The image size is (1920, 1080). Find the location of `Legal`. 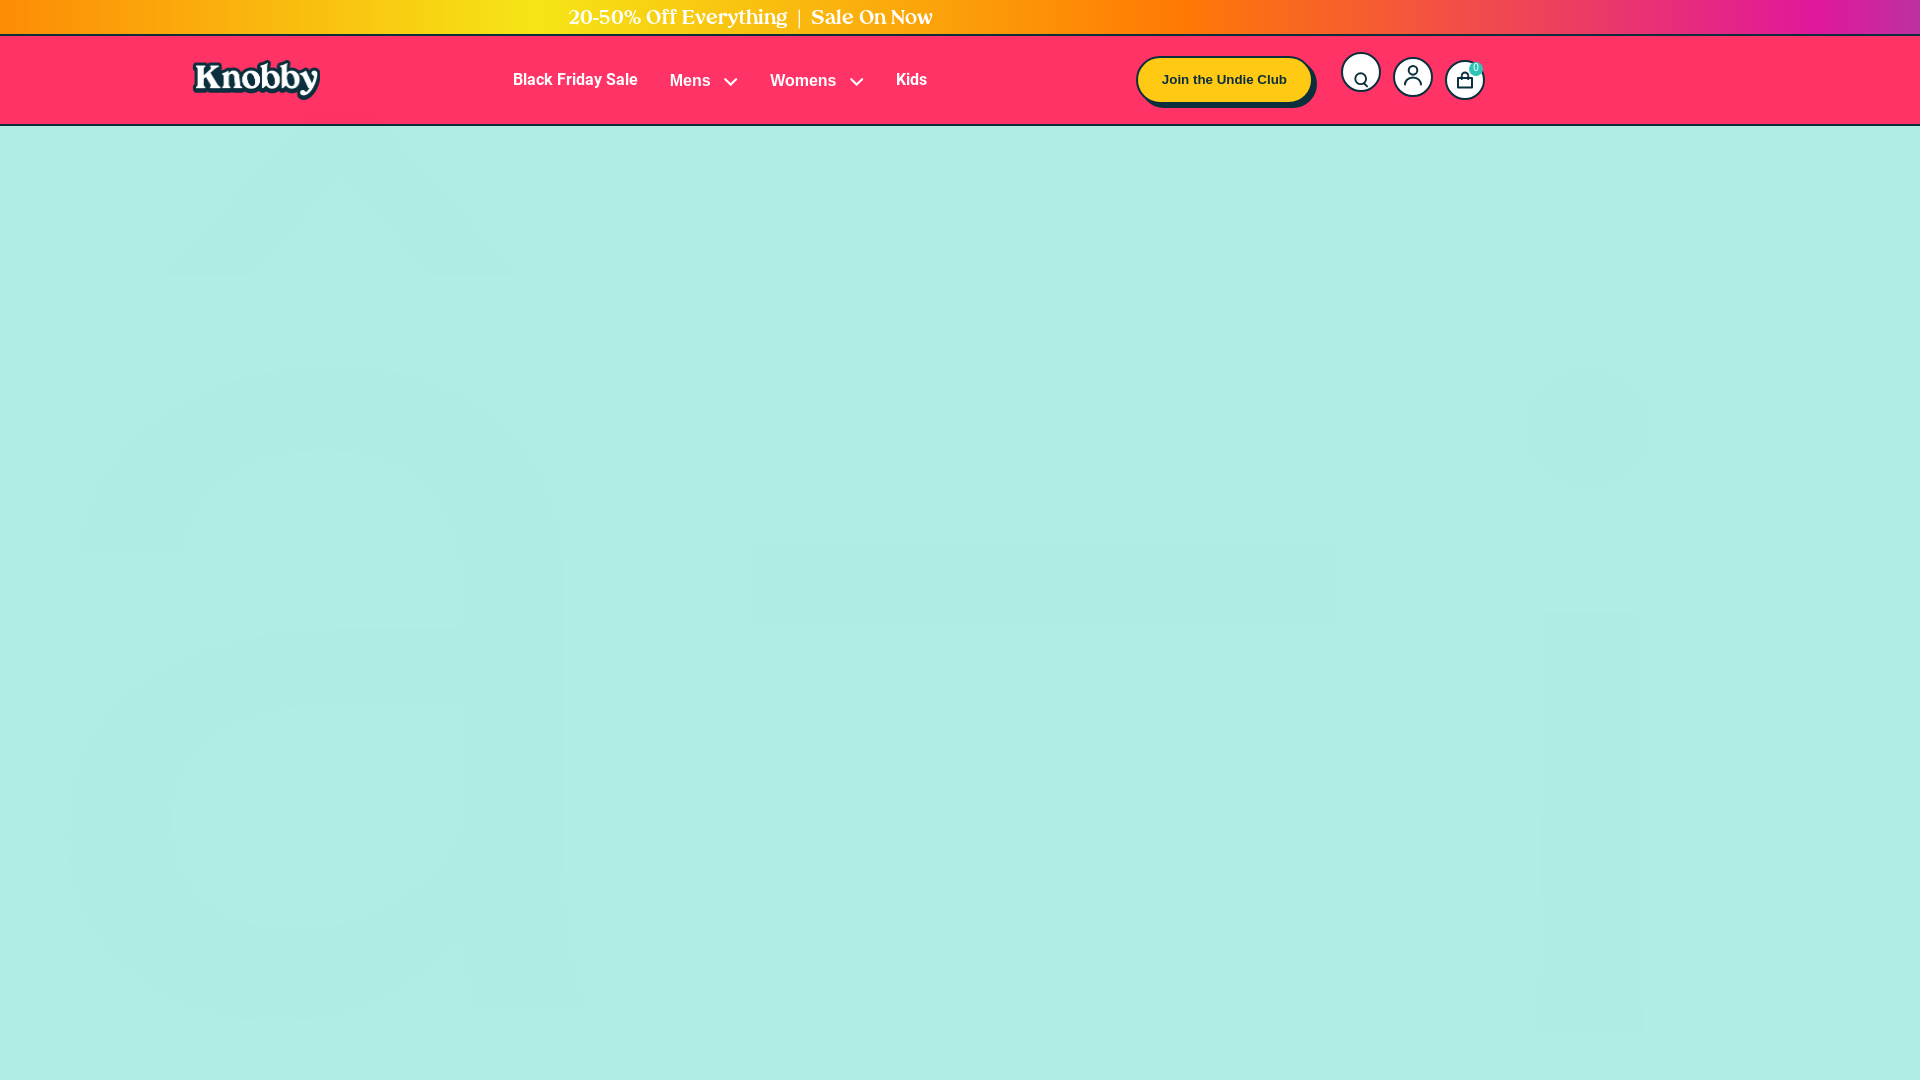

Legal is located at coordinates (712, 563).